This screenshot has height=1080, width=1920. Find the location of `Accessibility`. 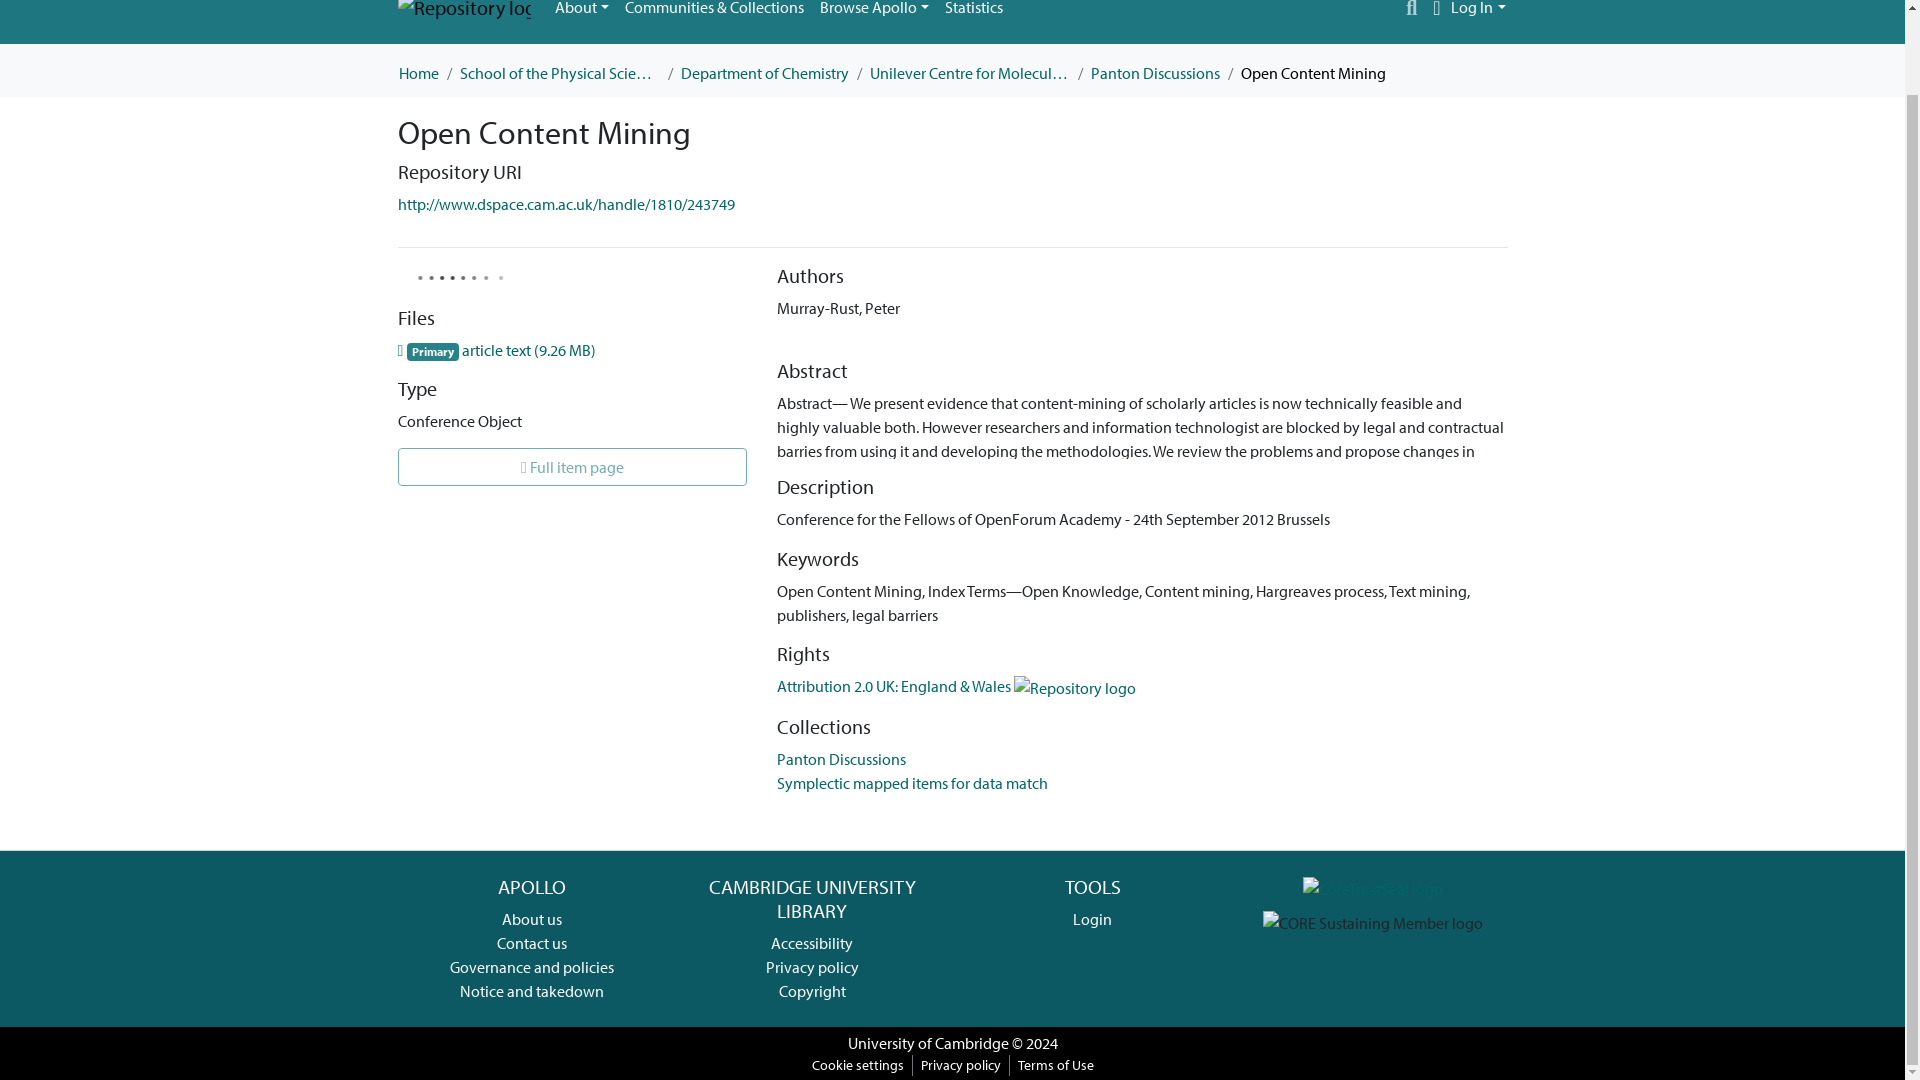

Accessibility is located at coordinates (812, 942).